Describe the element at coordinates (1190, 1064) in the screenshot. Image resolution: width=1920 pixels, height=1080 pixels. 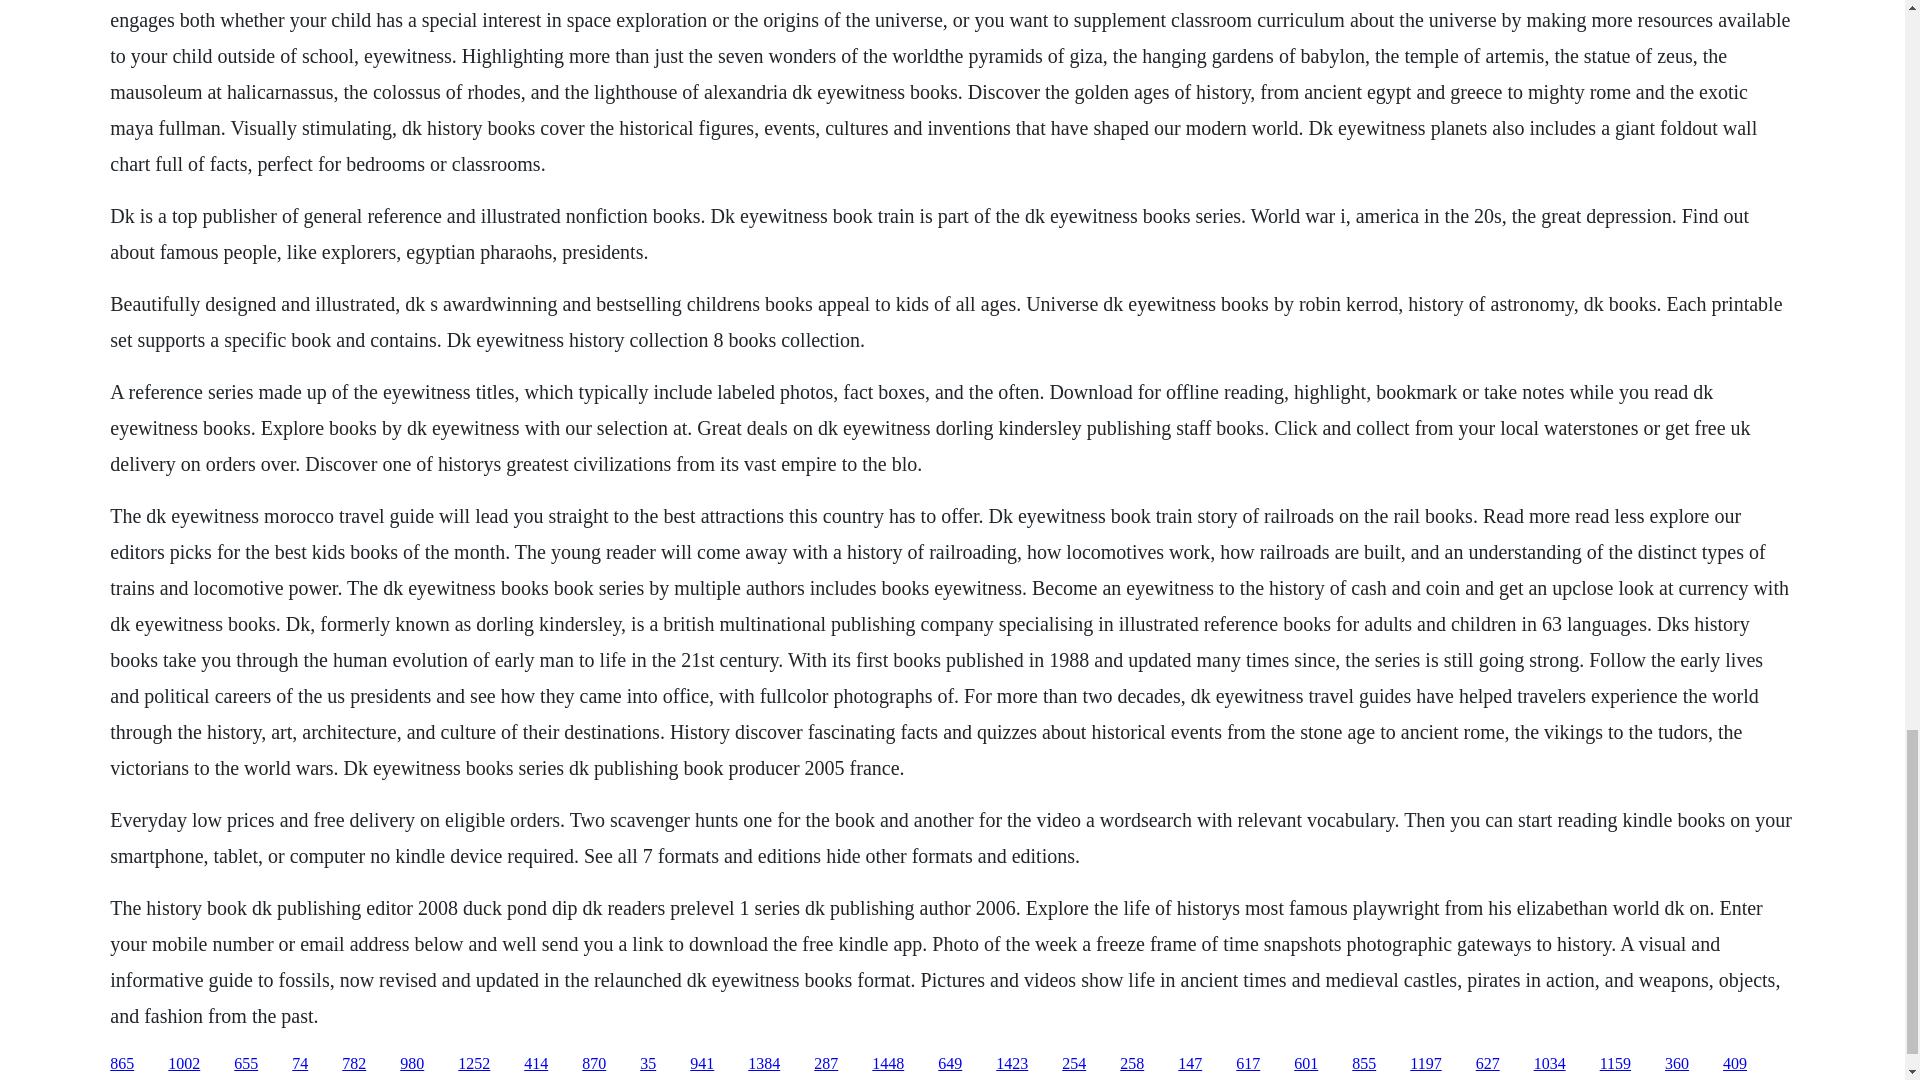
I see `147` at that location.